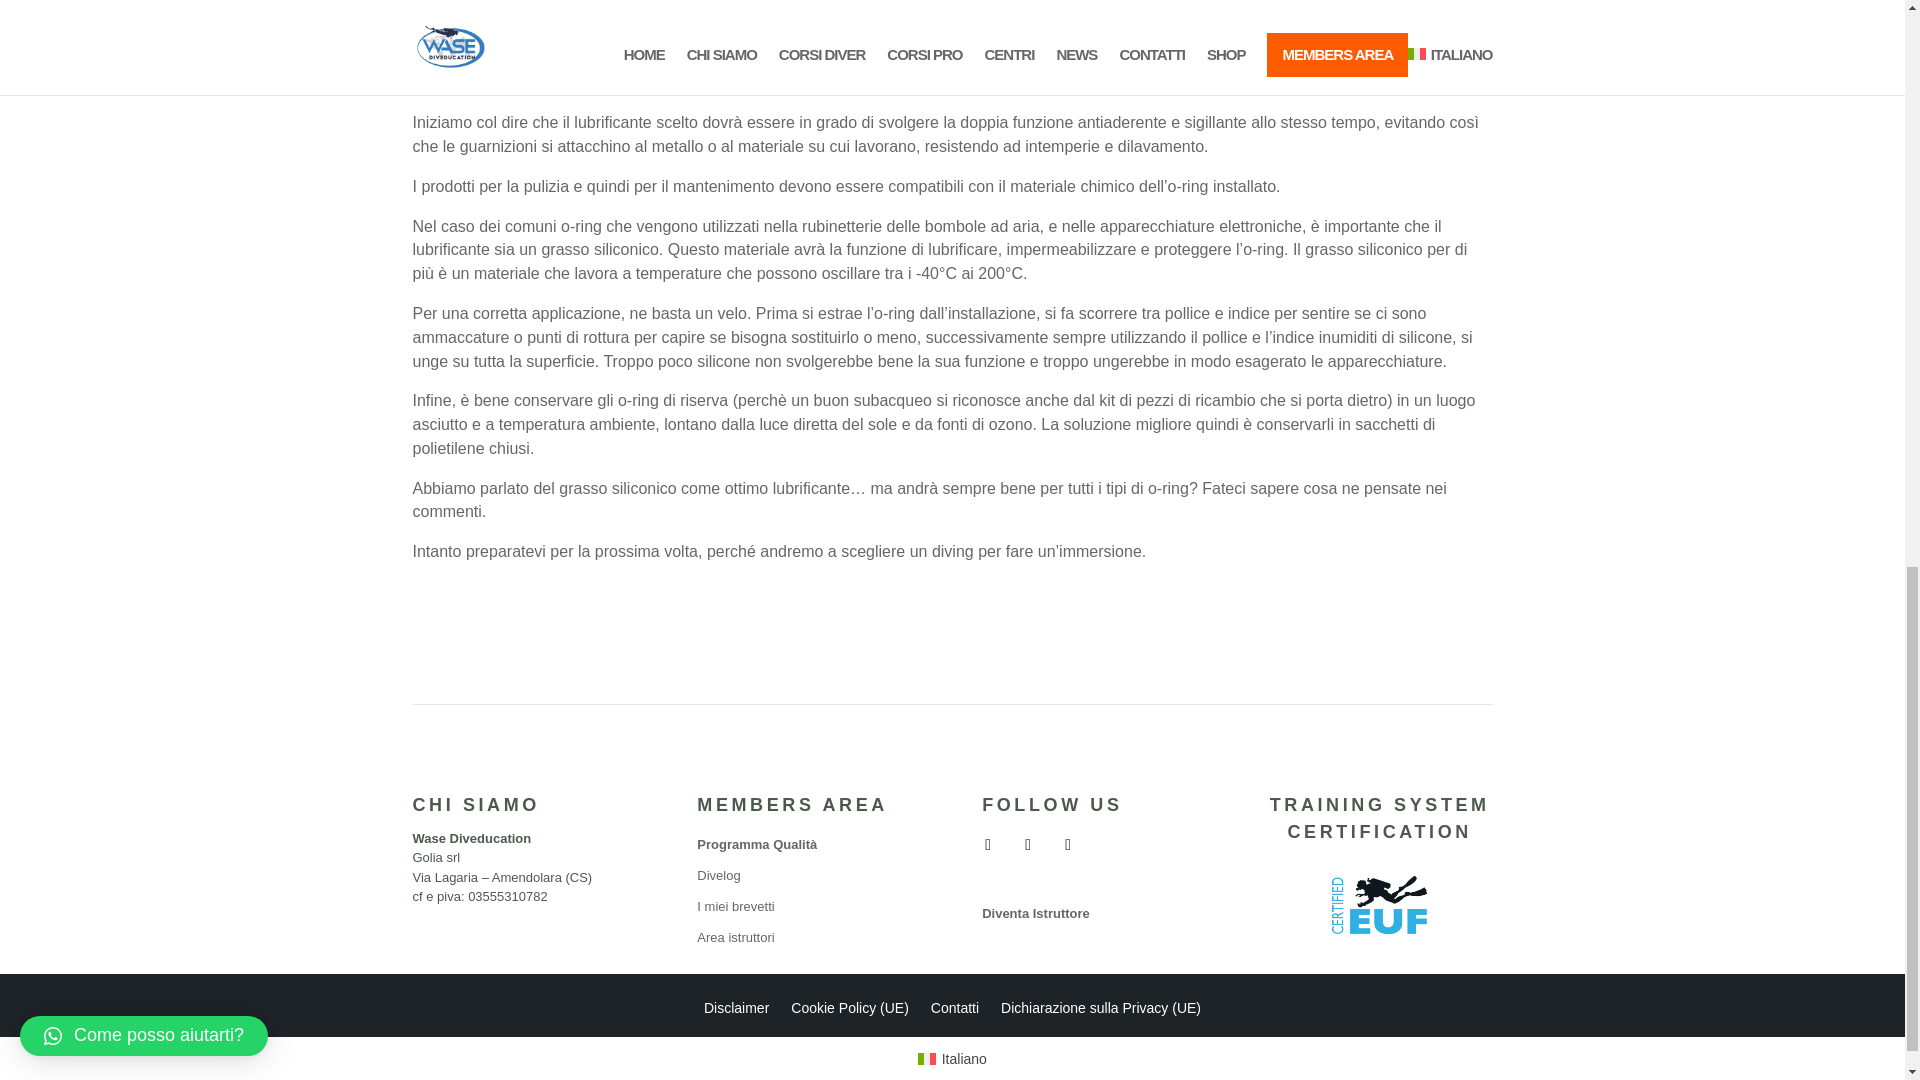 This screenshot has width=1920, height=1080. I want to click on I miei brevetti, so click(734, 906).